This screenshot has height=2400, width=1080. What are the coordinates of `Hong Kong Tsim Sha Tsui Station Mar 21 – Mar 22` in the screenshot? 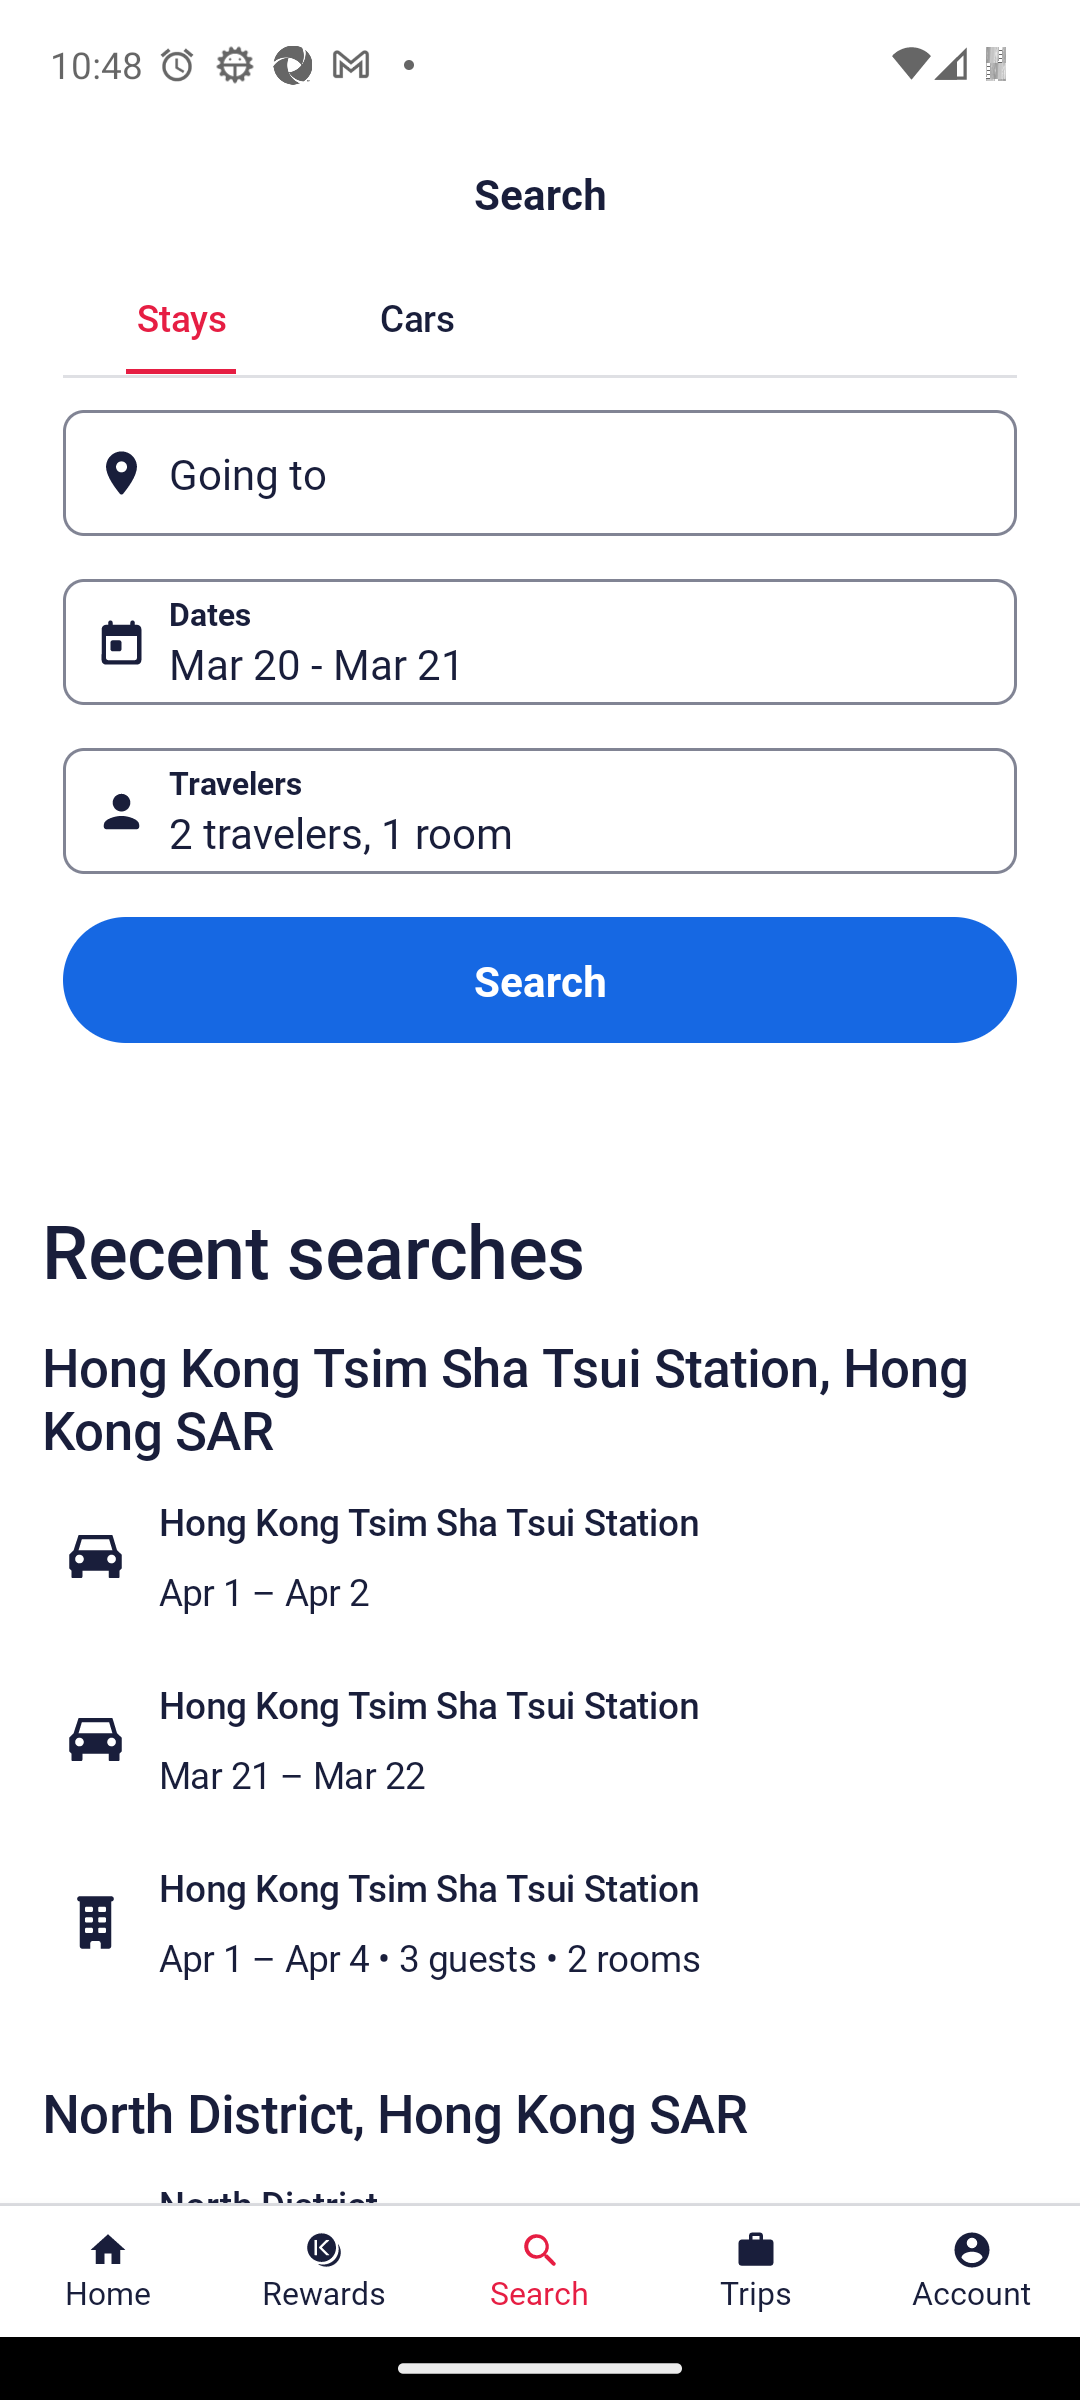 It's located at (556, 1740).